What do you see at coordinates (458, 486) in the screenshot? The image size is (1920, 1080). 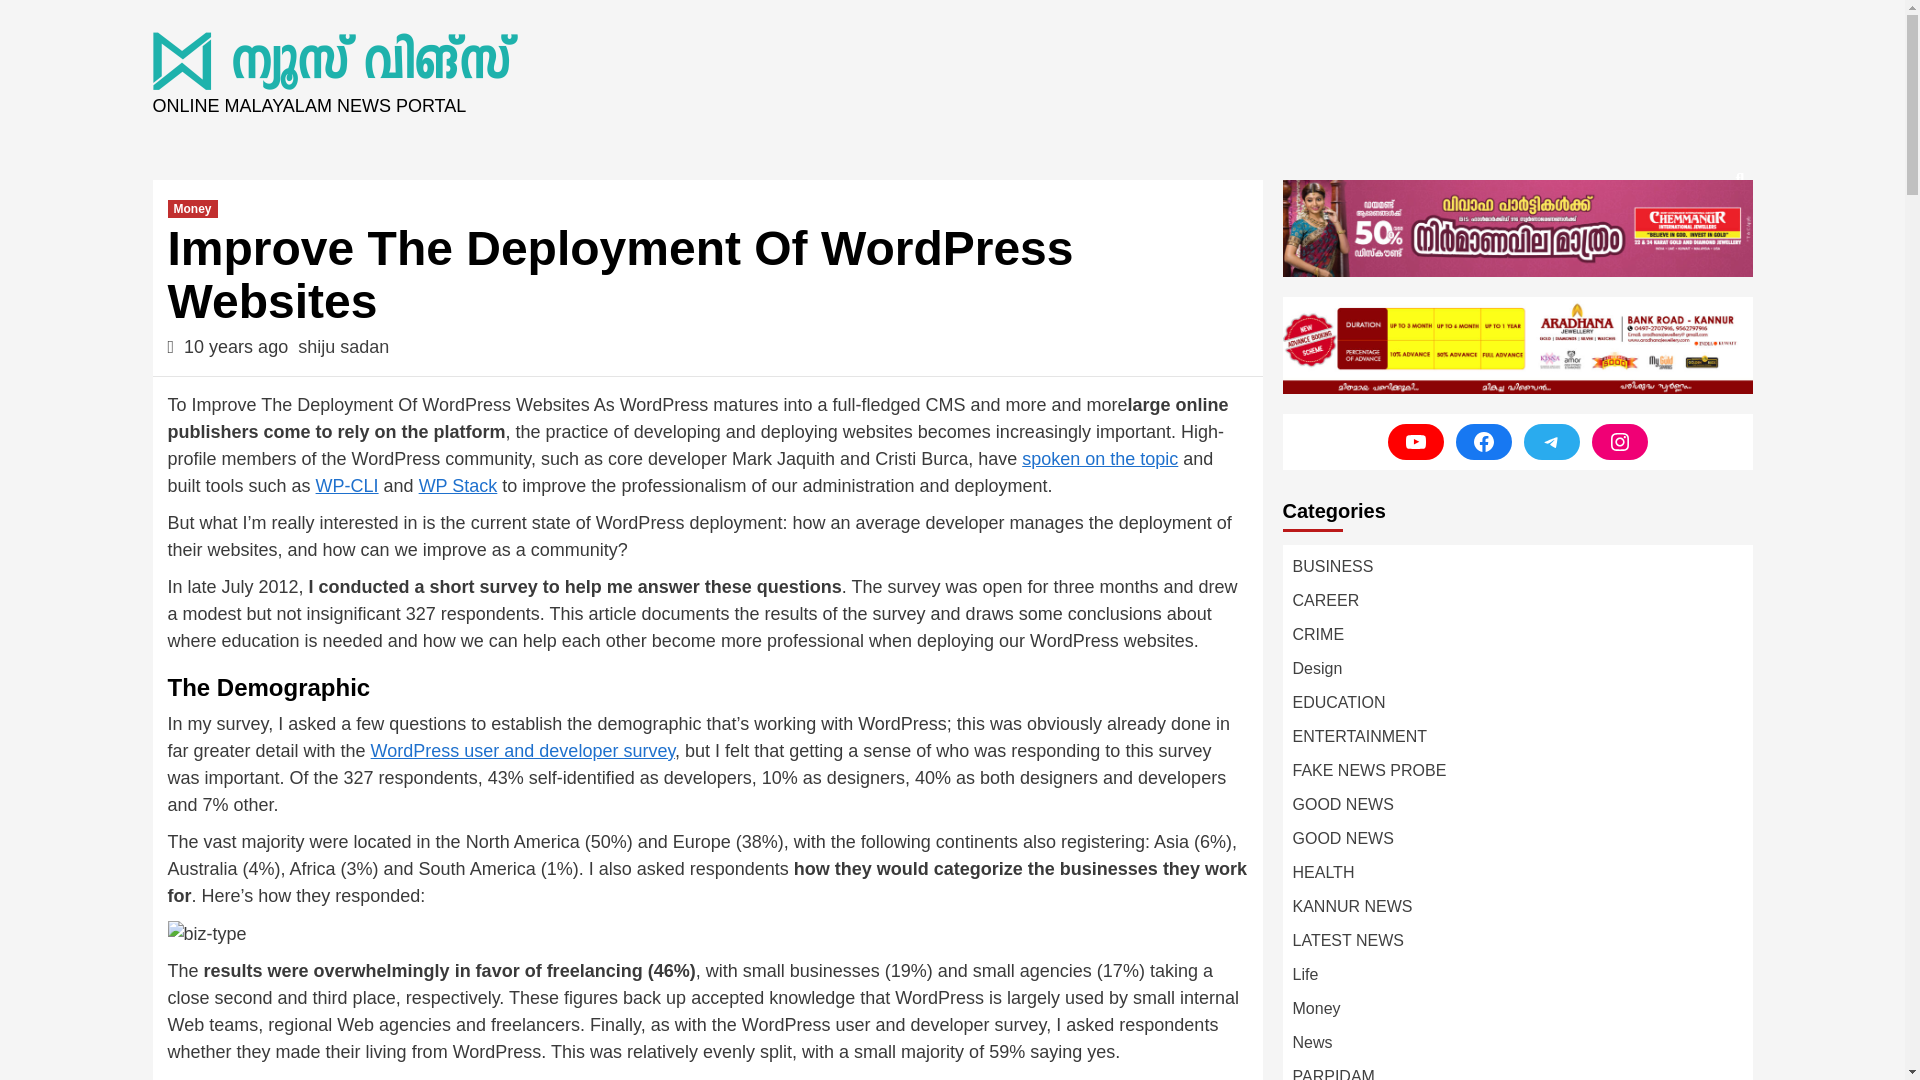 I see `WP Stack` at bounding box center [458, 486].